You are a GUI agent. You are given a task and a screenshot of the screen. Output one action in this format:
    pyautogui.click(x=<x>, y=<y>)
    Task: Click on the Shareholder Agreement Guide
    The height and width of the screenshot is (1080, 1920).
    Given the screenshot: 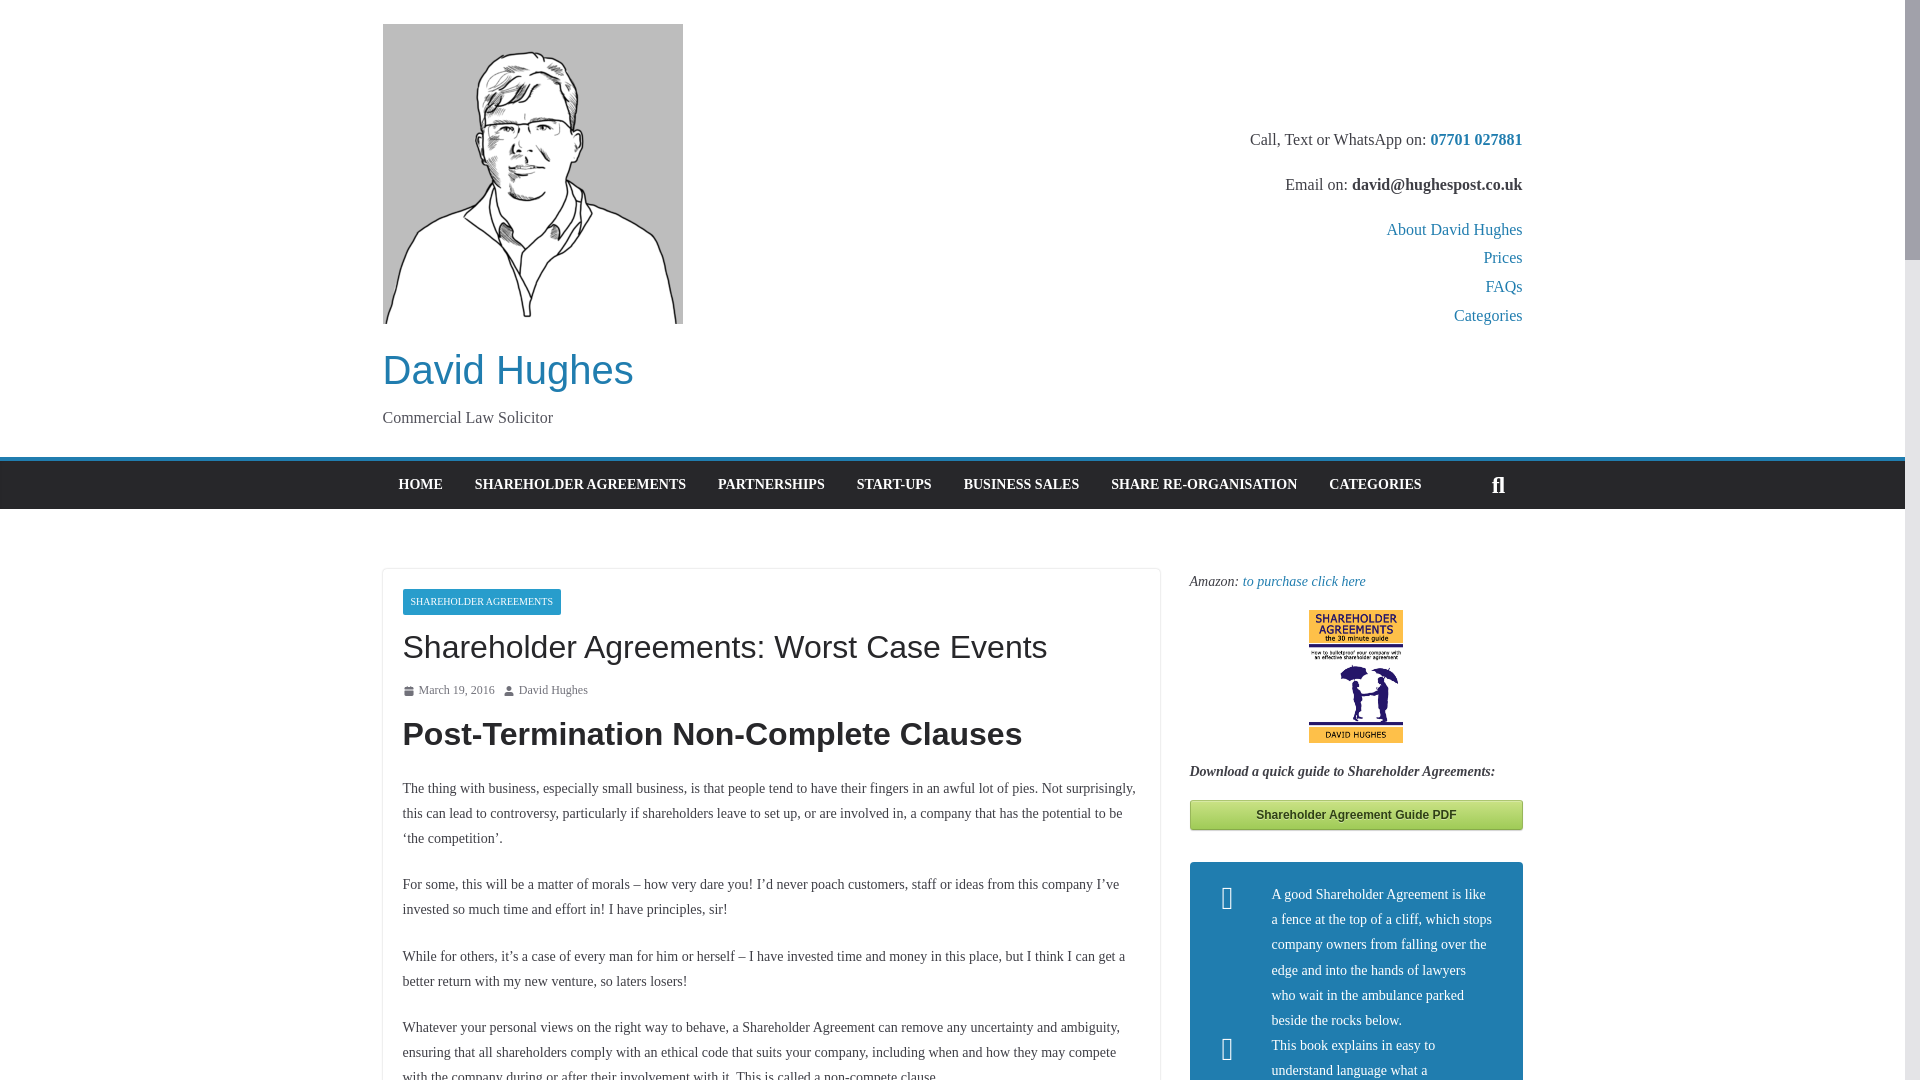 What is the action you would take?
    pyautogui.click(x=1357, y=815)
    